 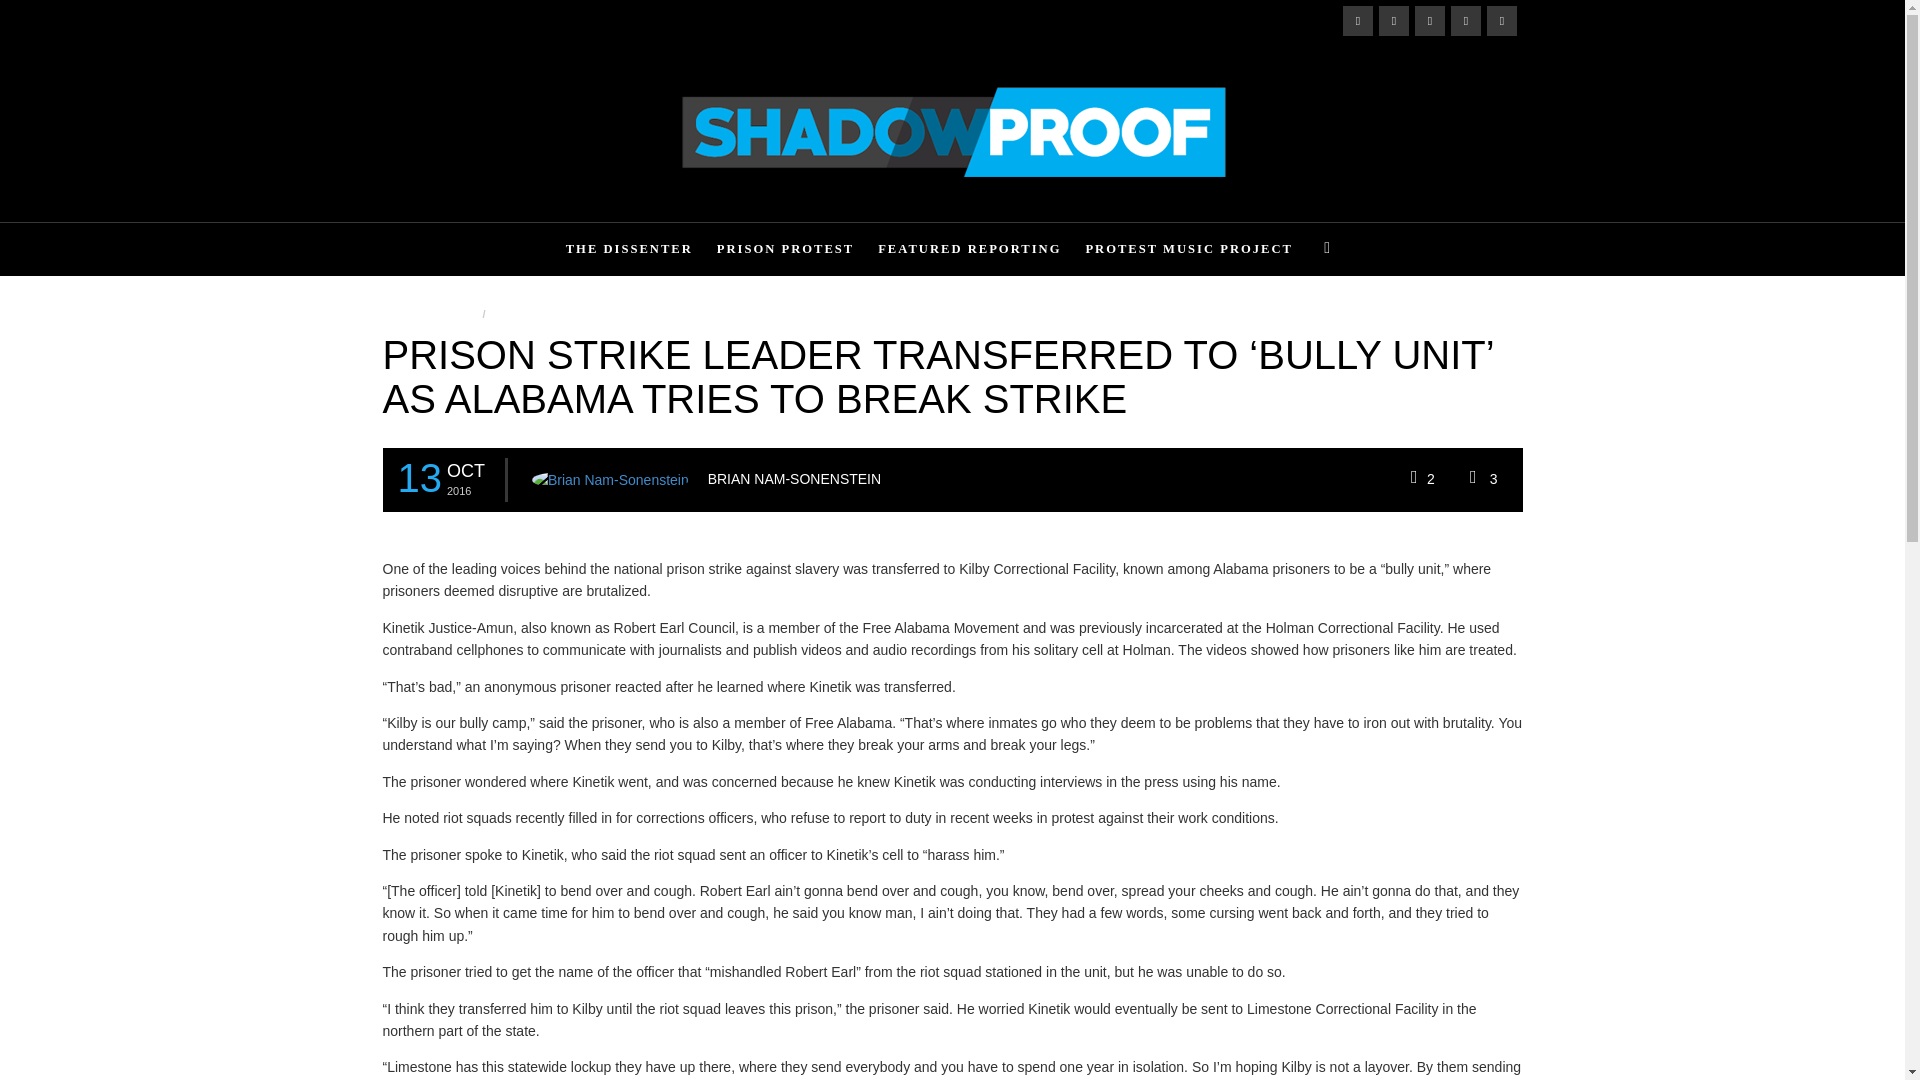 What do you see at coordinates (544, 314) in the screenshot?
I see `View all posts in Prison Protest` at bounding box center [544, 314].